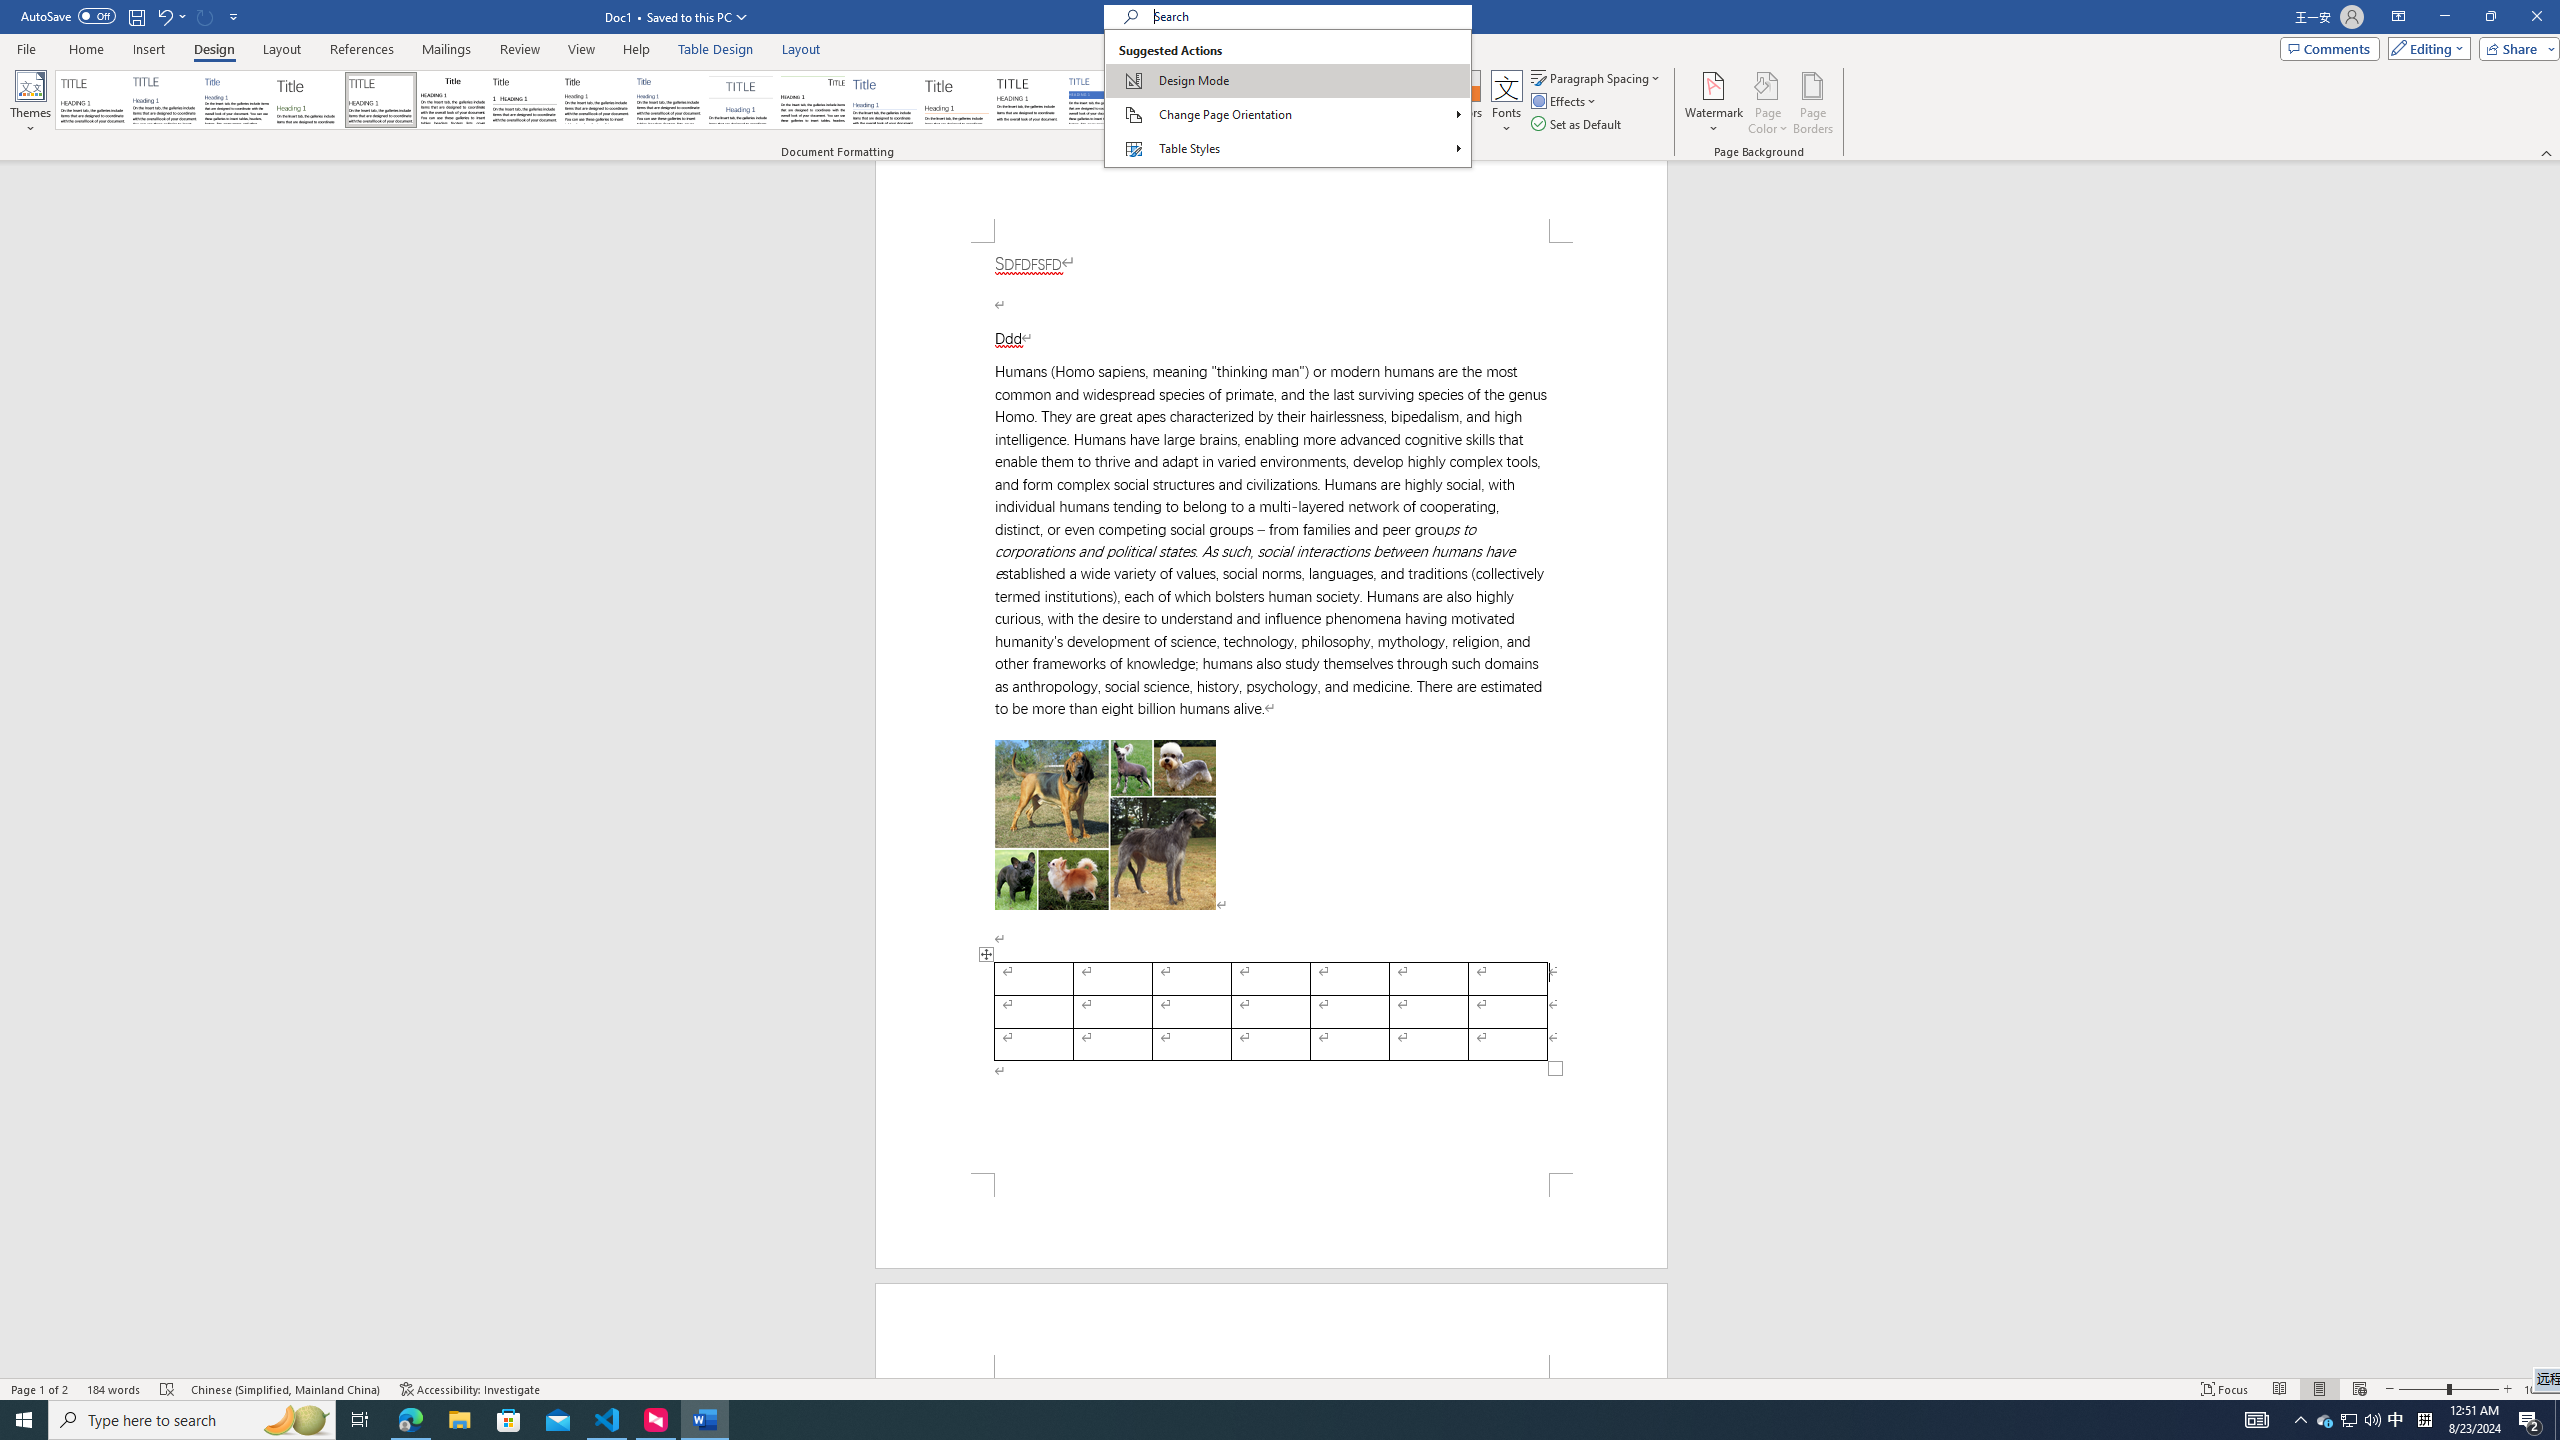 This screenshot has height=1440, width=2560. I want to click on Black & White (Capitalized), so click(381, 100).